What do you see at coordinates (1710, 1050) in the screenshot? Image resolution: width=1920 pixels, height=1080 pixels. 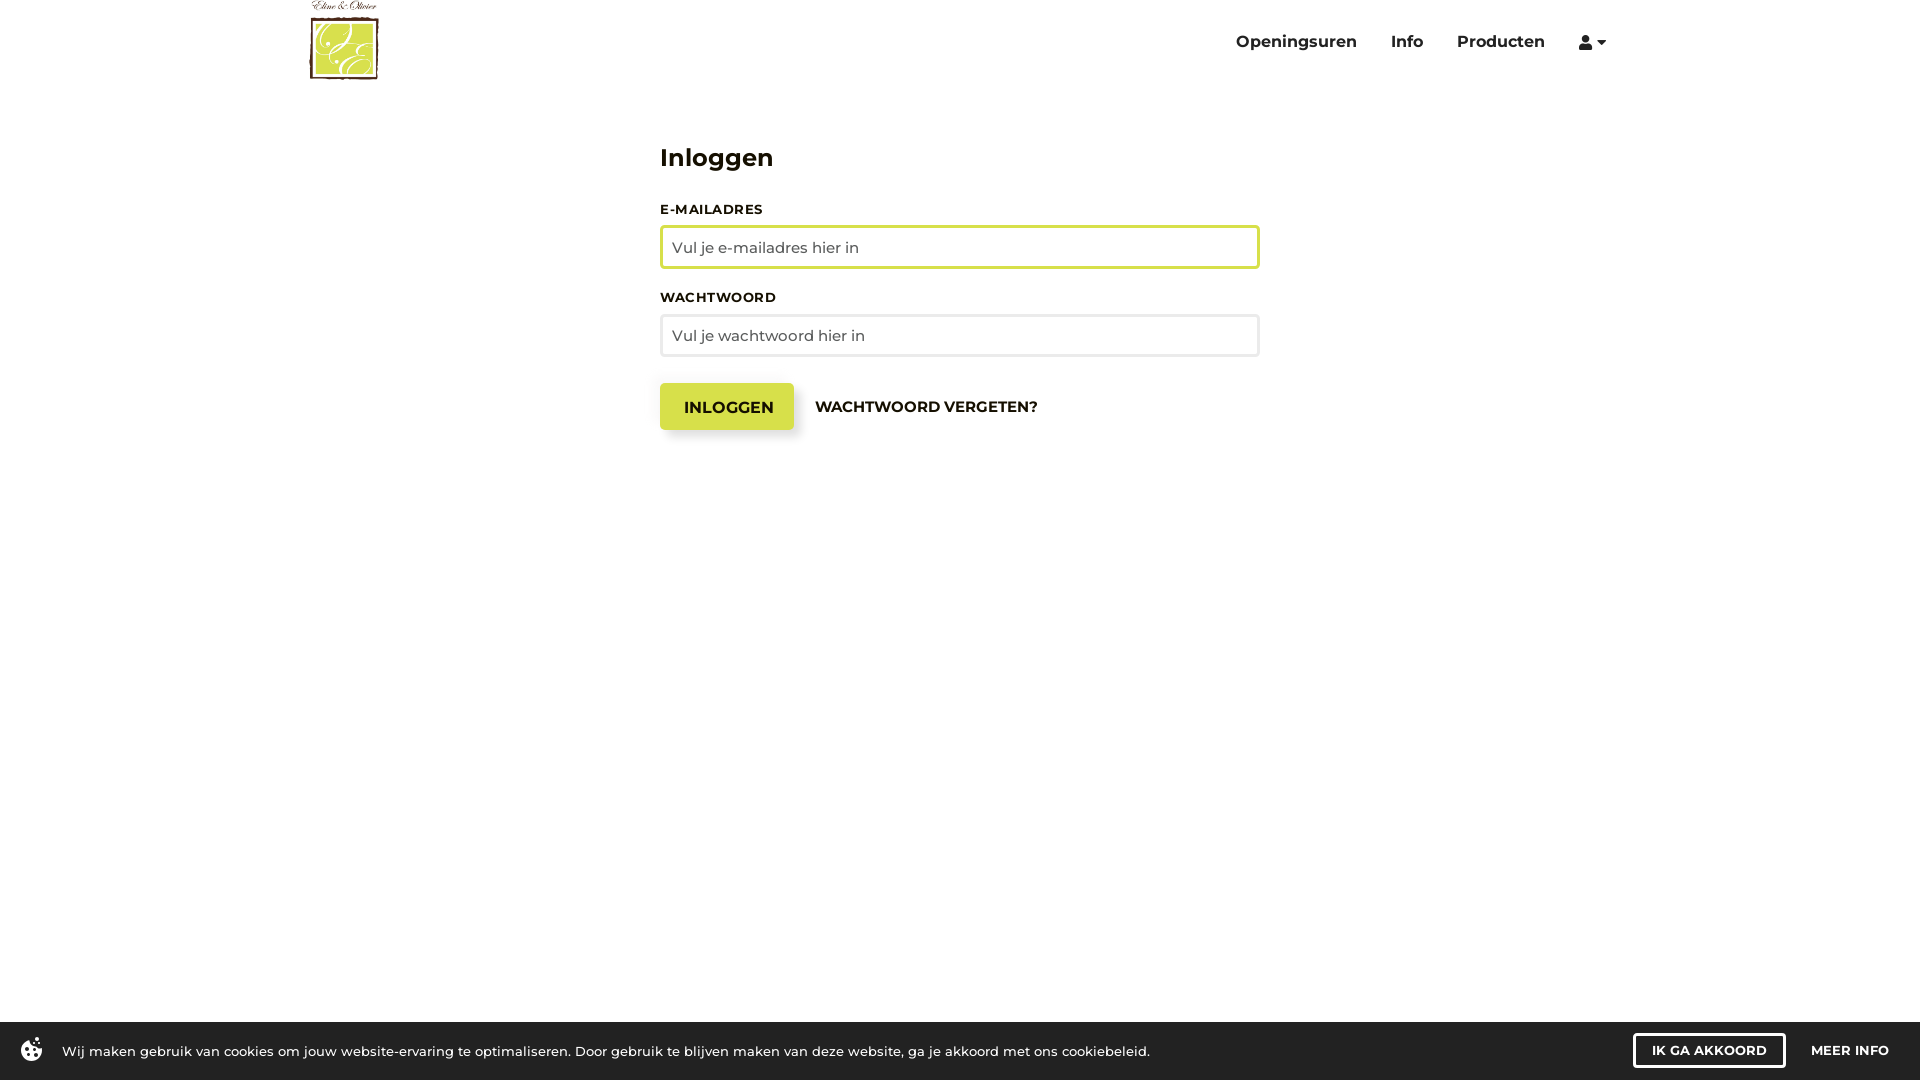 I see `IK GA AKKOORD` at bounding box center [1710, 1050].